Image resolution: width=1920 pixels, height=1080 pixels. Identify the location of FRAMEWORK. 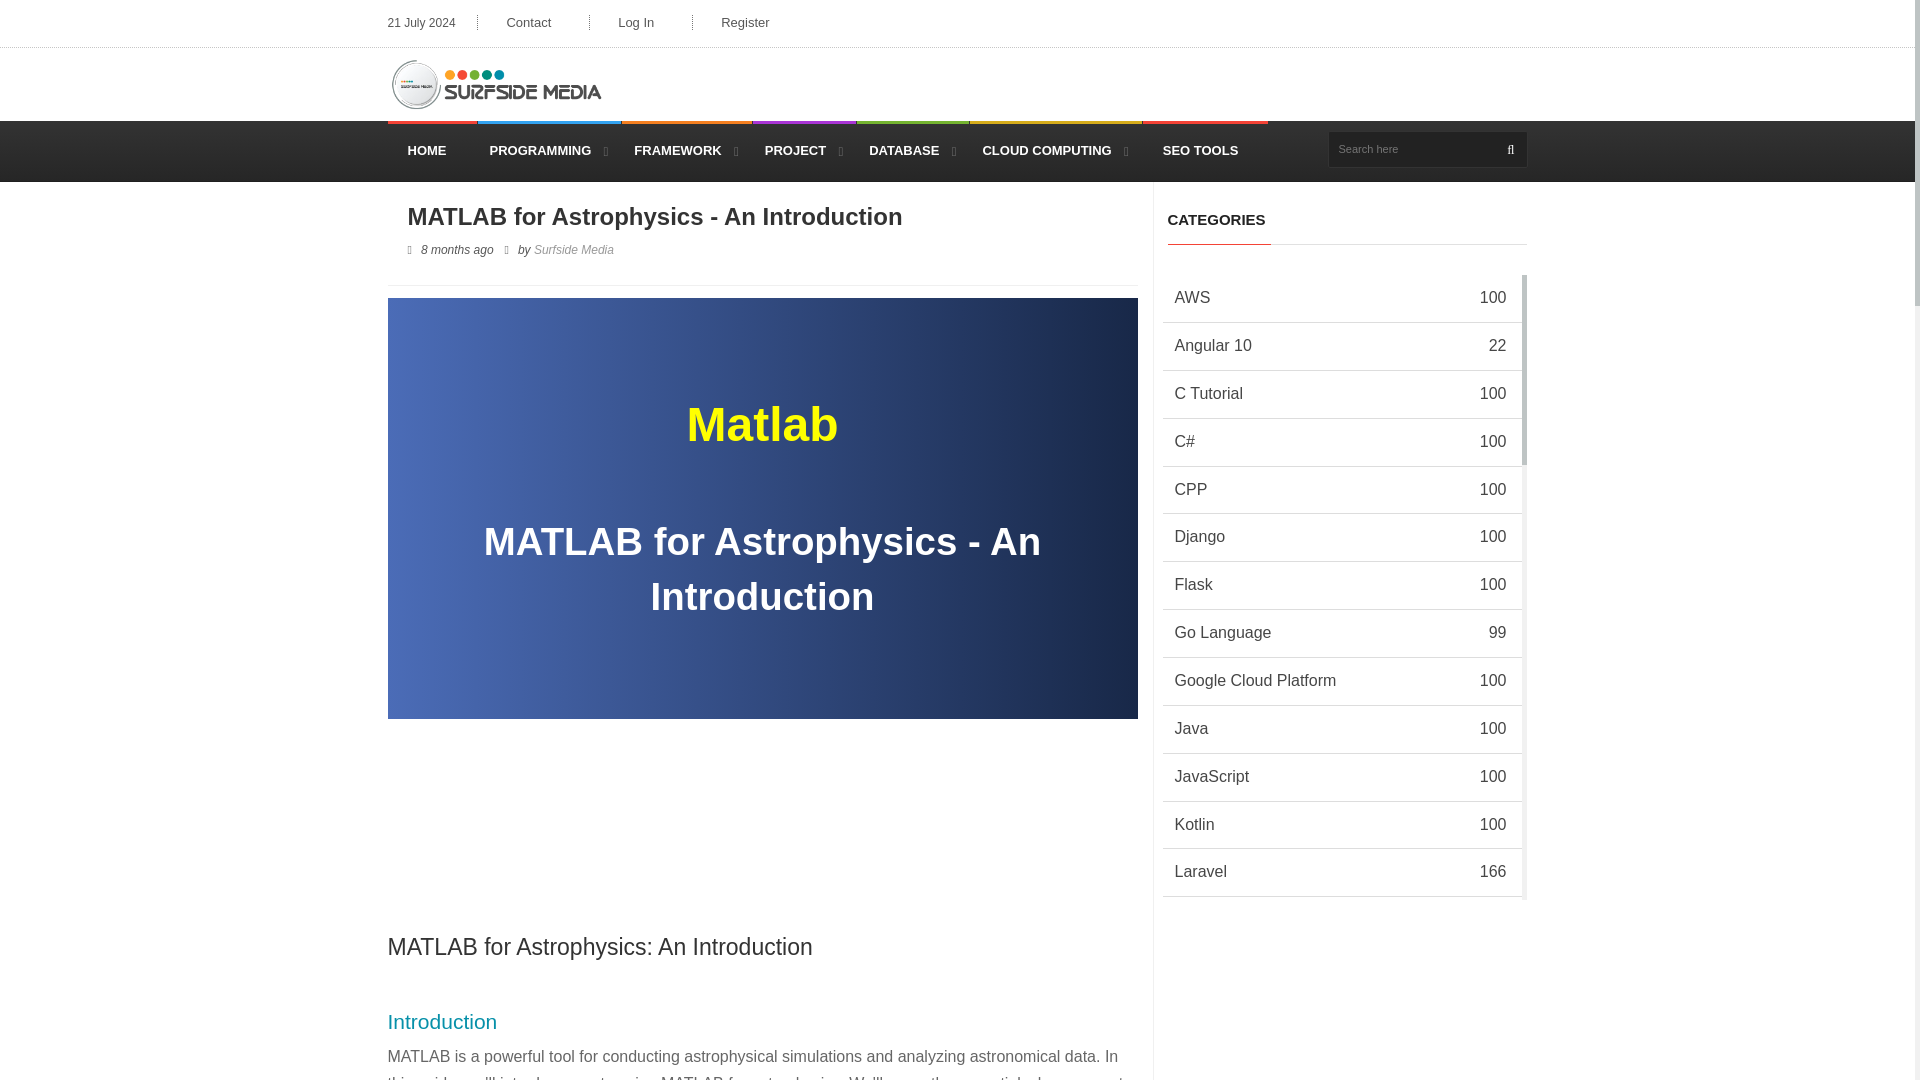
(686, 150).